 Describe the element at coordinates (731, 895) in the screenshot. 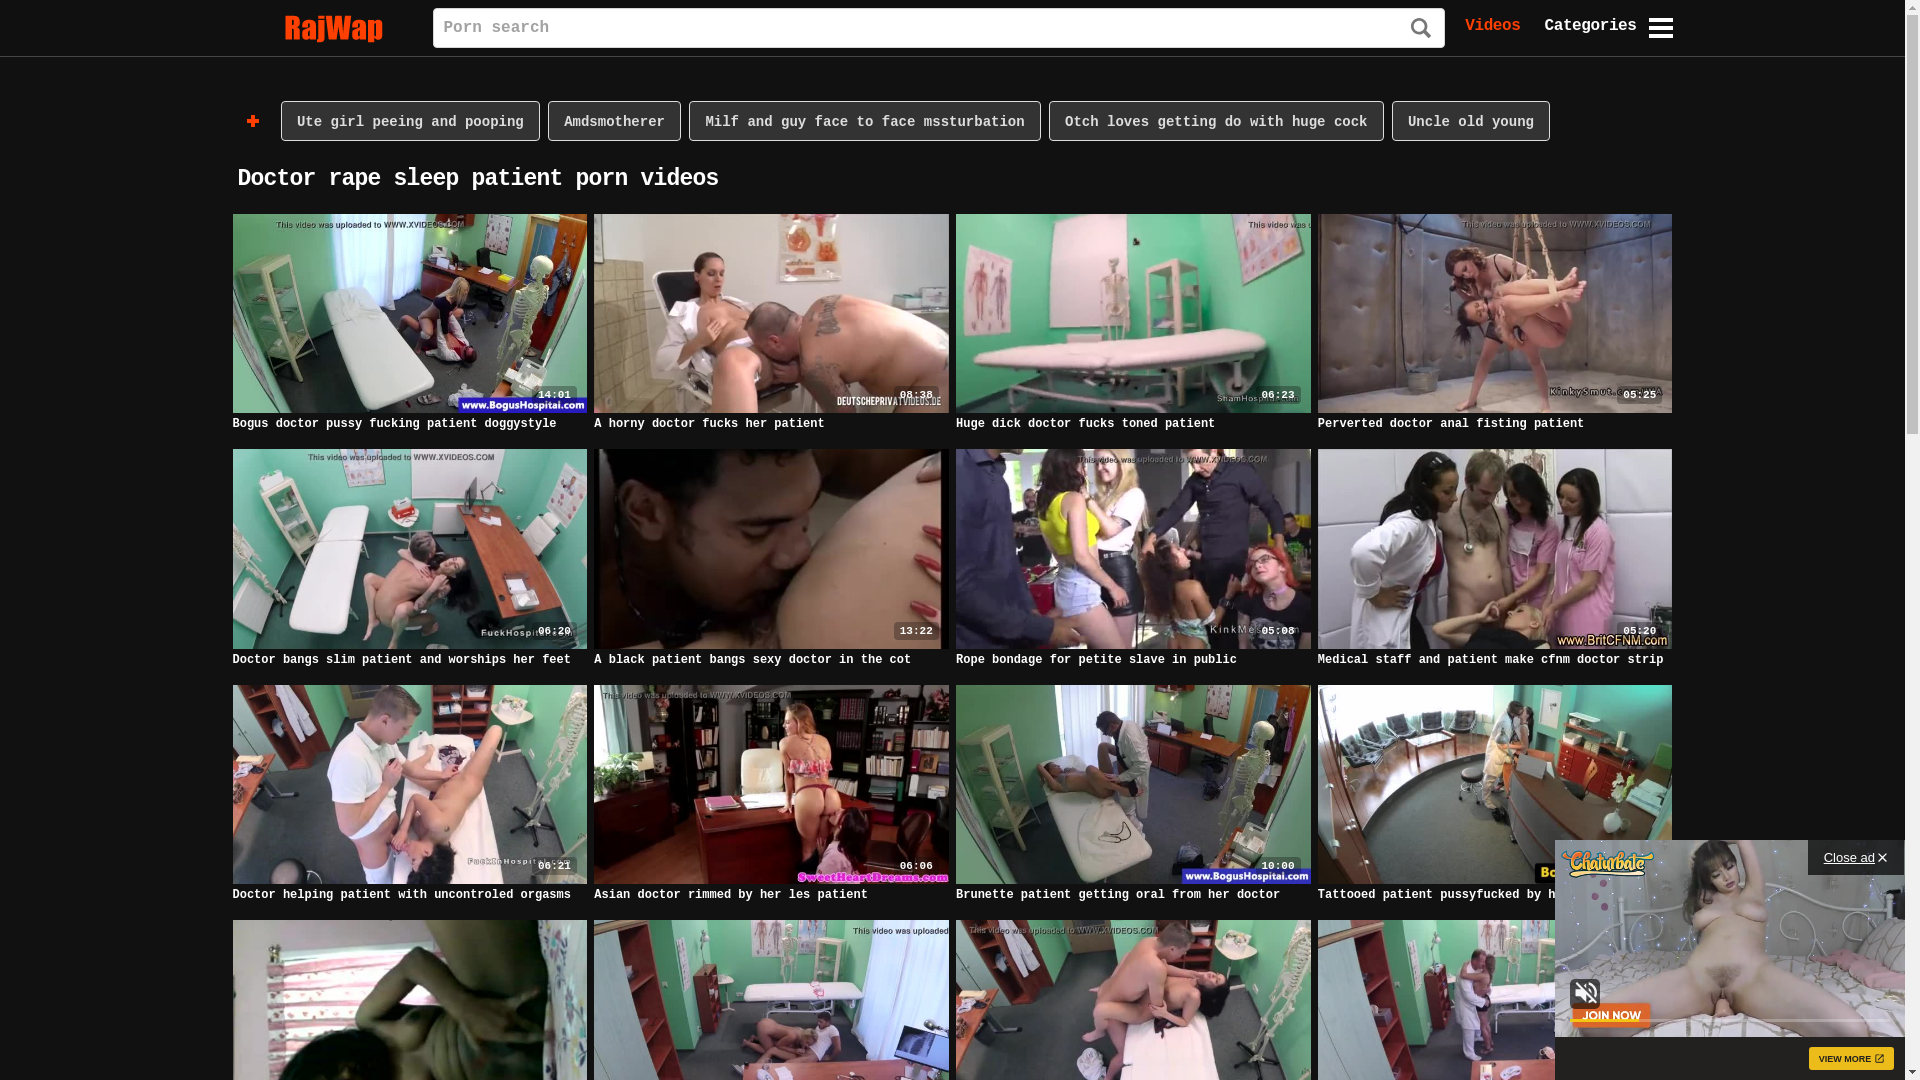

I see `Asian doctor rimmed by her les patient` at that location.